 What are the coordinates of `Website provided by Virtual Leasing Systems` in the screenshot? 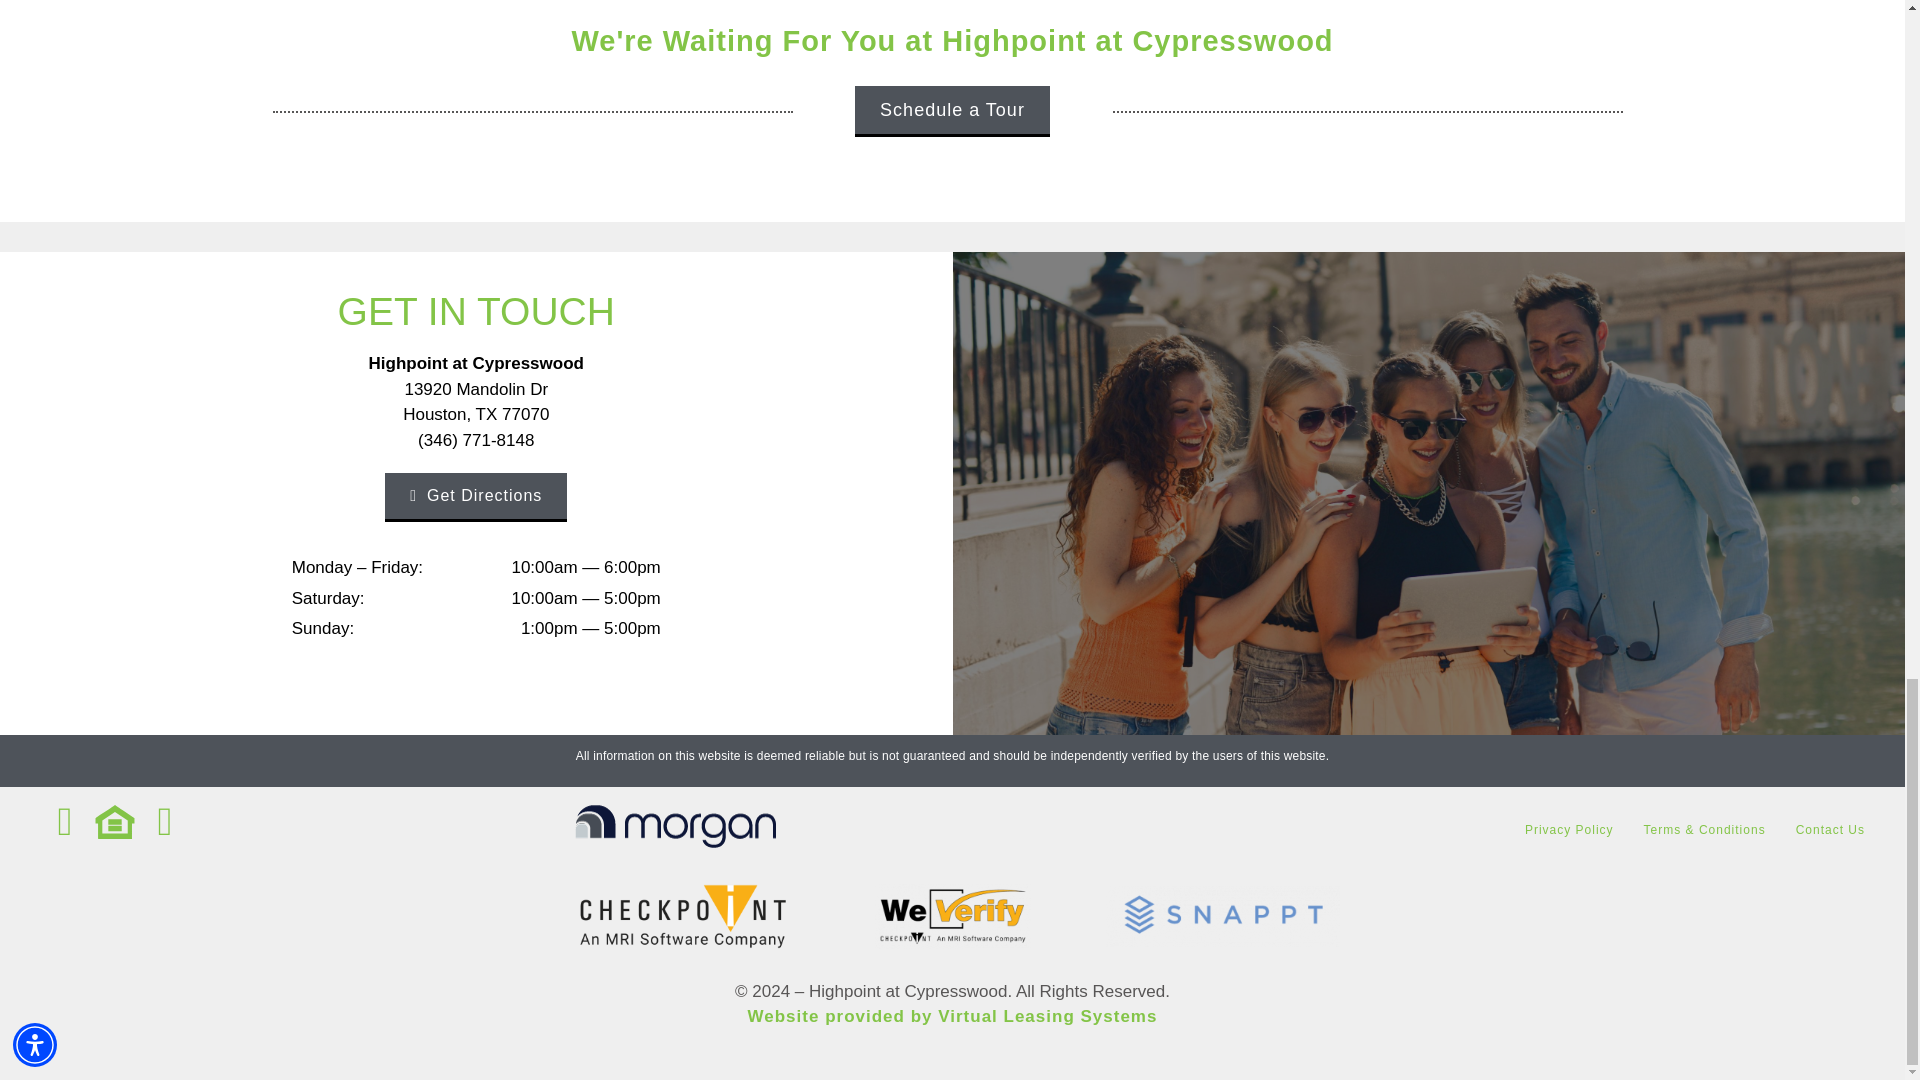 It's located at (952, 1016).